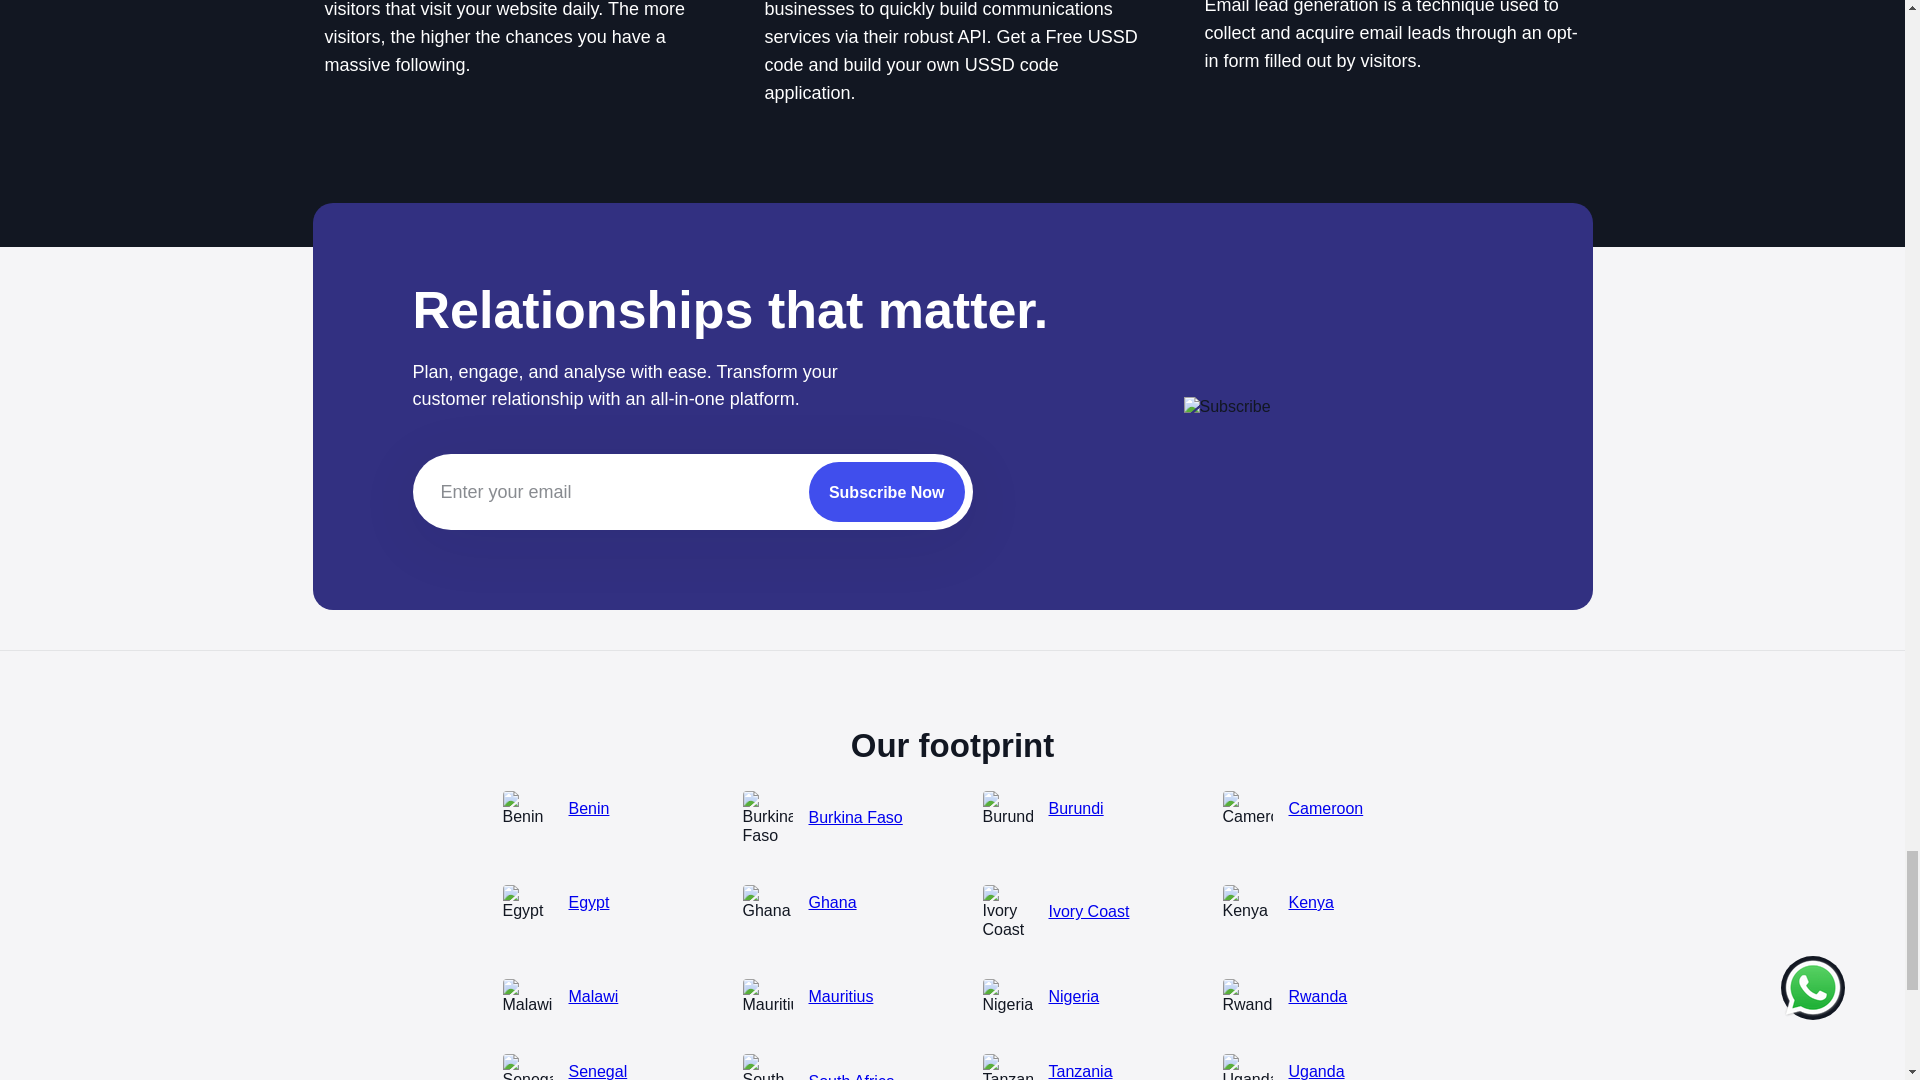 Image resolution: width=1920 pixels, height=1080 pixels. I want to click on Burkina Faso, so click(855, 817).